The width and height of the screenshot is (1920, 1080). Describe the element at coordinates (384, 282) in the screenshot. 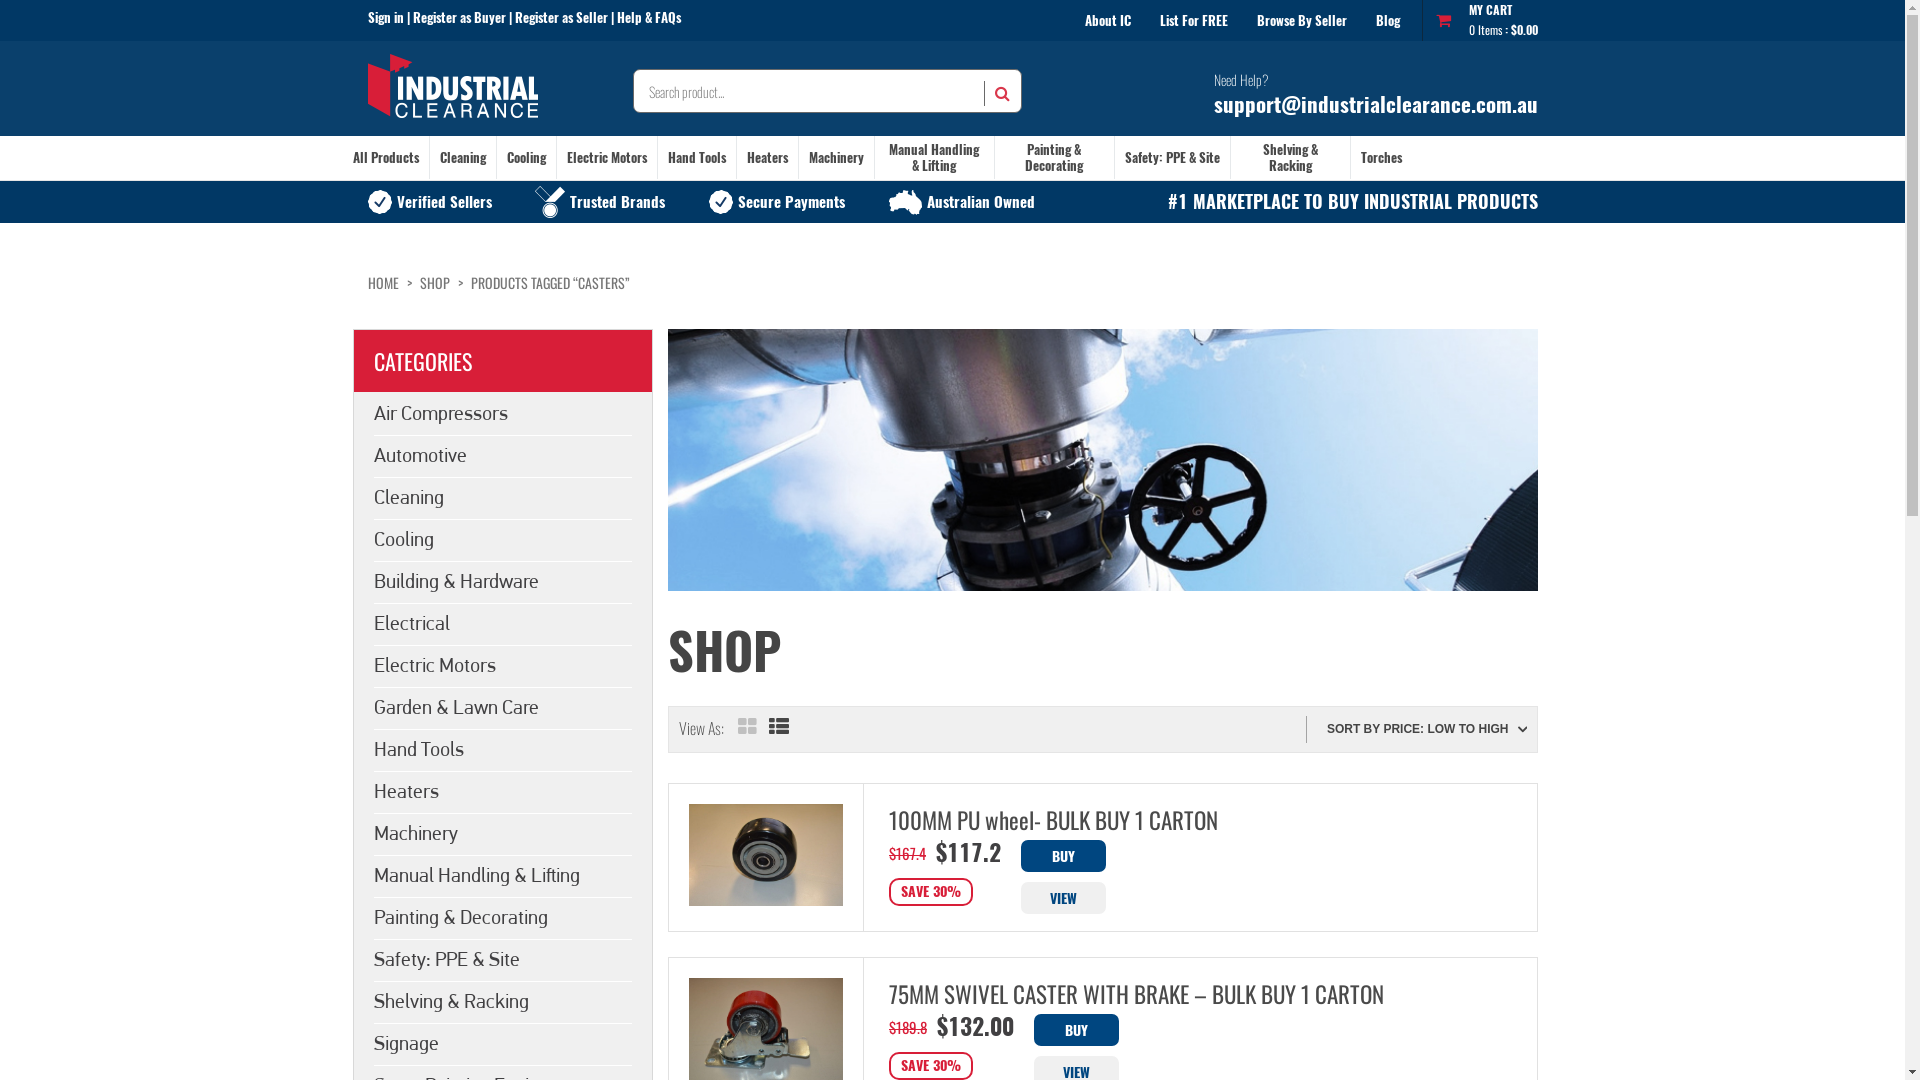

I see `HOME` at that location.